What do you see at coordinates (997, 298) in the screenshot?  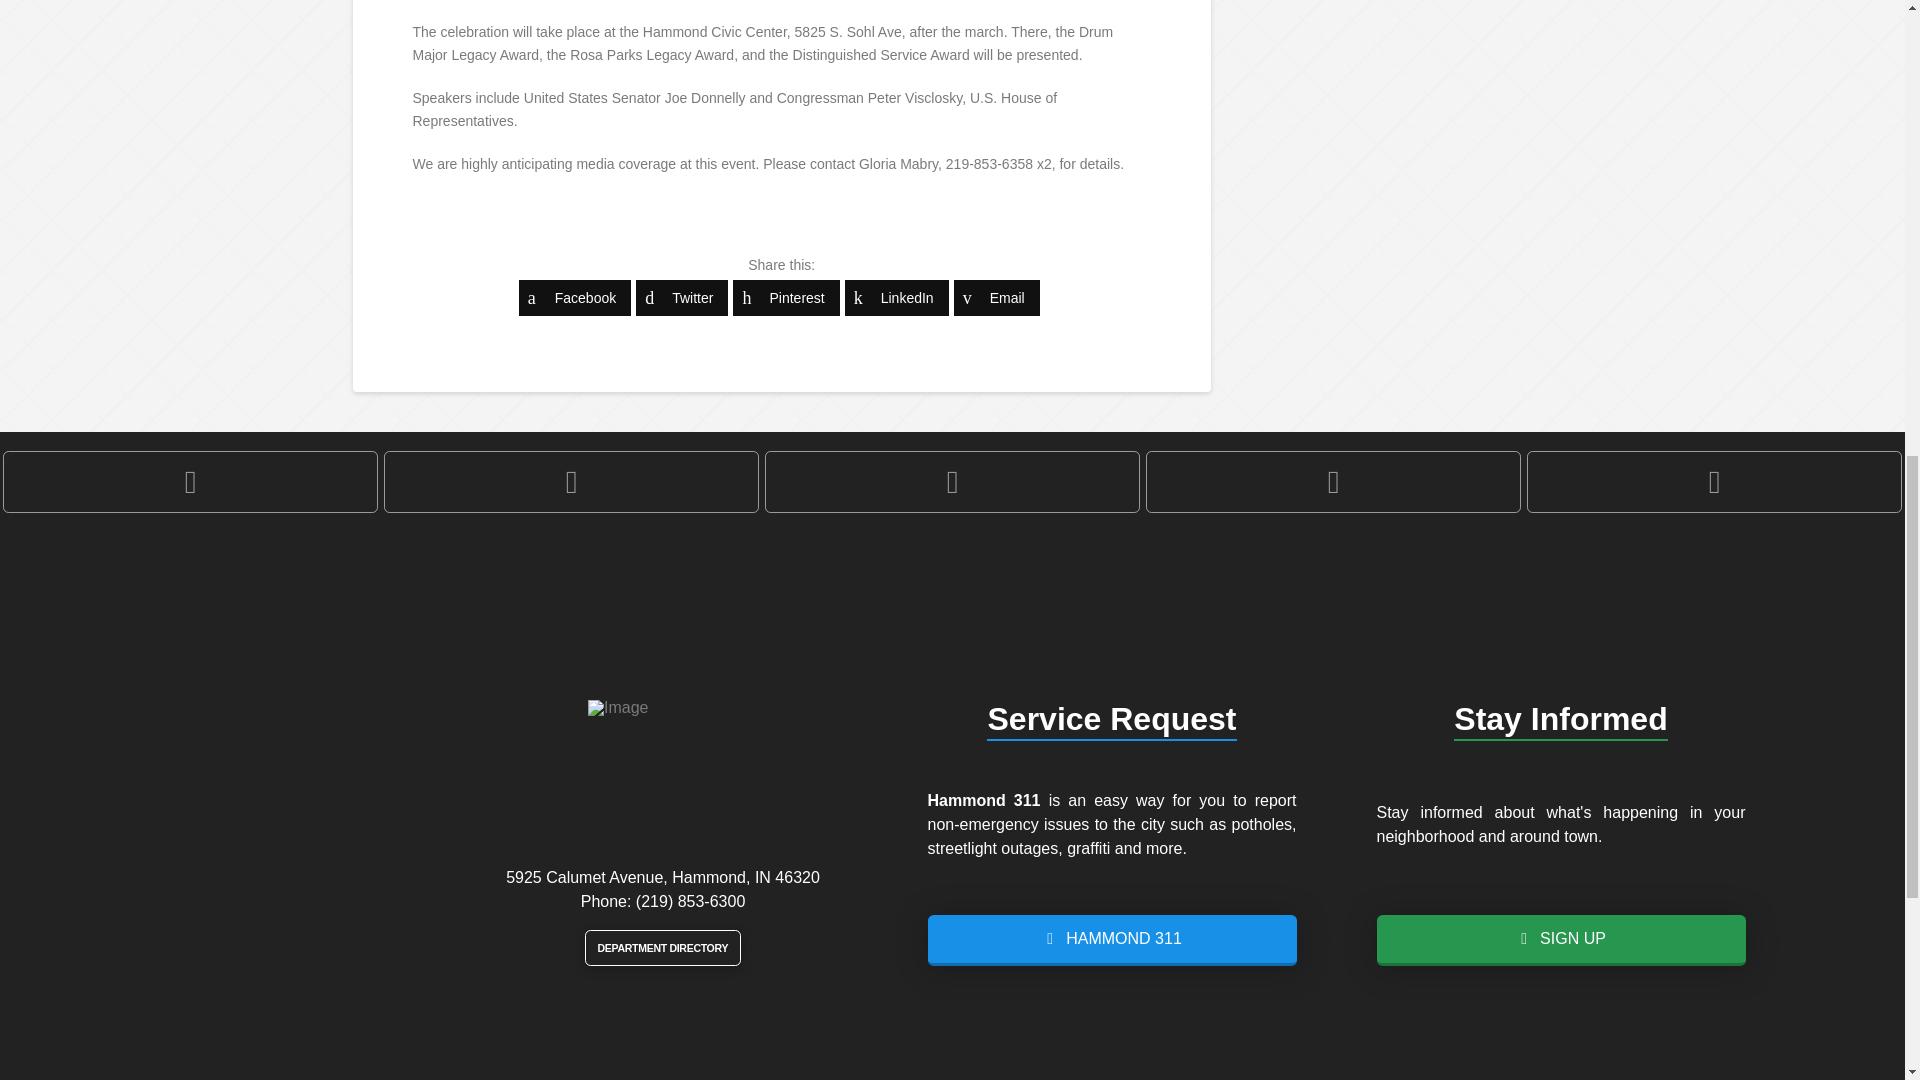 I see `Email` at bounding box center [997, 298].